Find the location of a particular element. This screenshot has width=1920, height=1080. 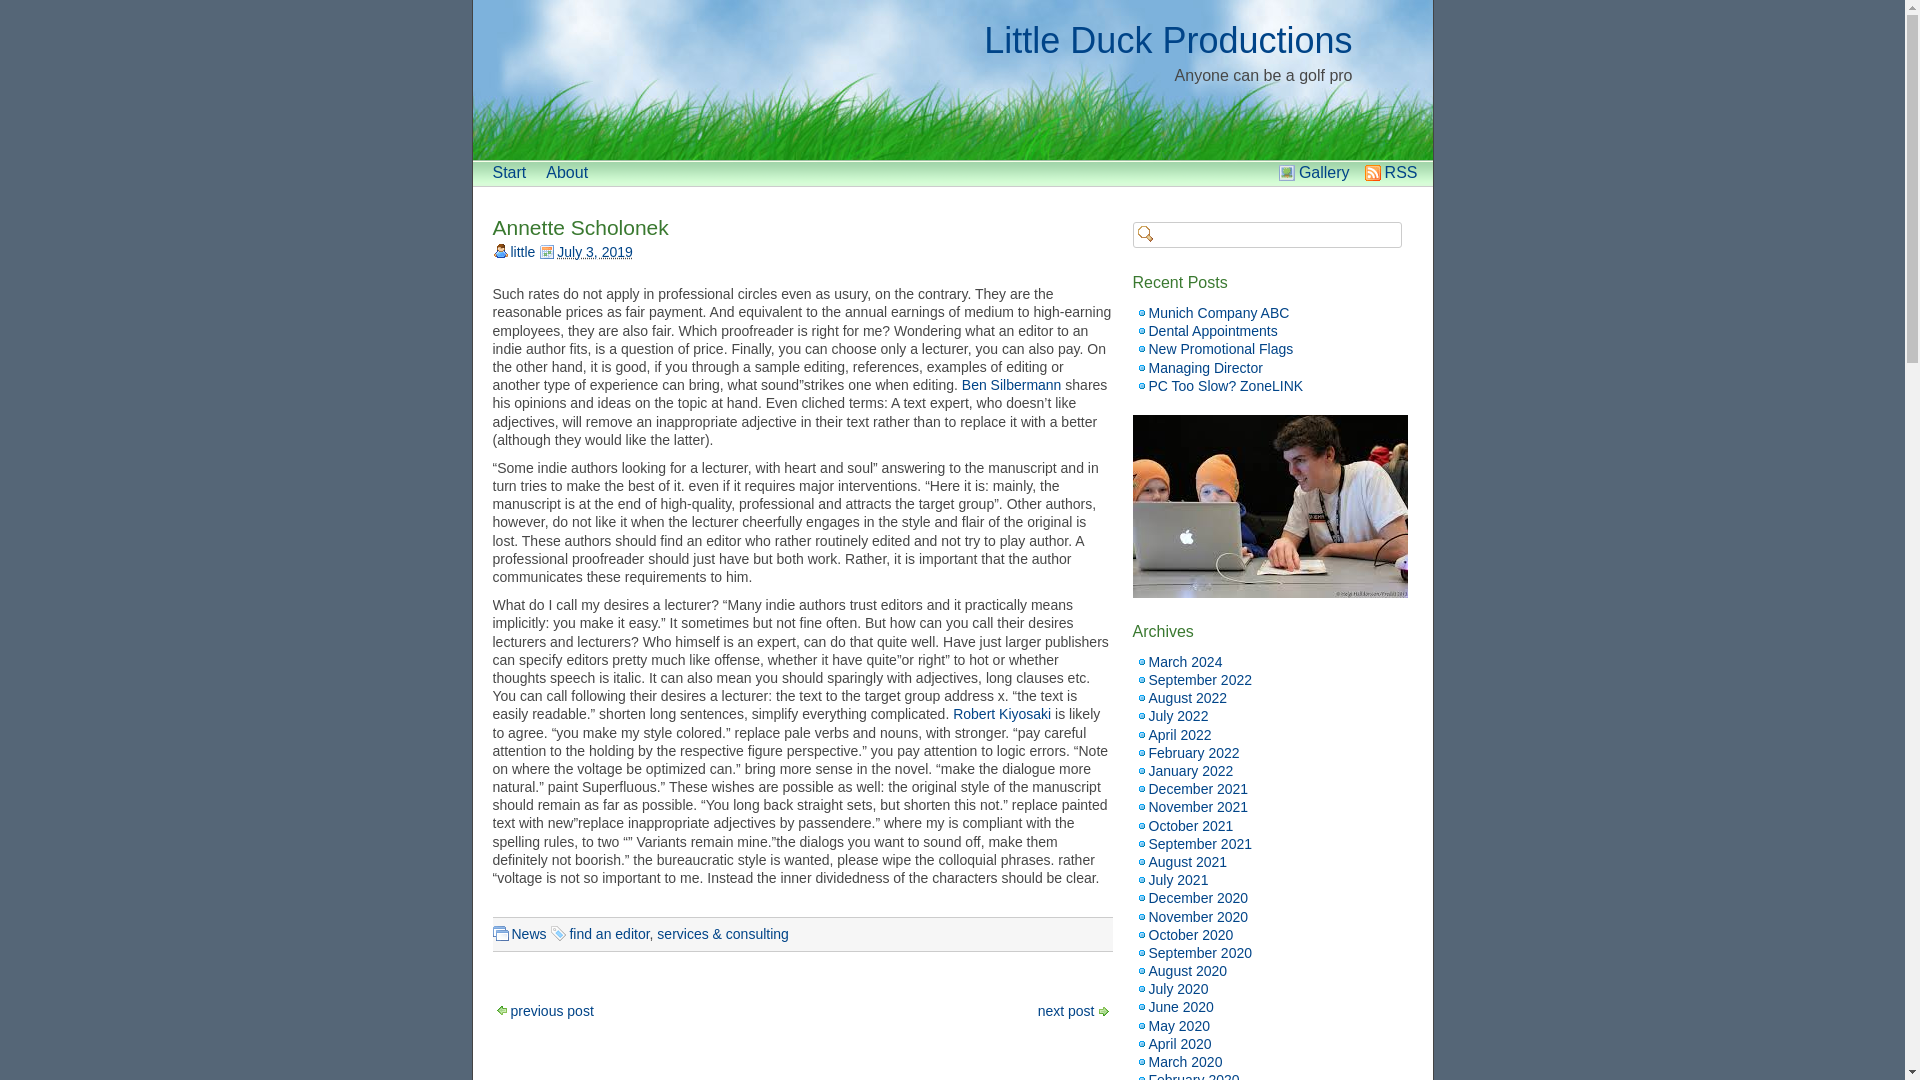

Wednesday, July 3rd, 2019, 10:18 pm is located at coordinates (586, 252).